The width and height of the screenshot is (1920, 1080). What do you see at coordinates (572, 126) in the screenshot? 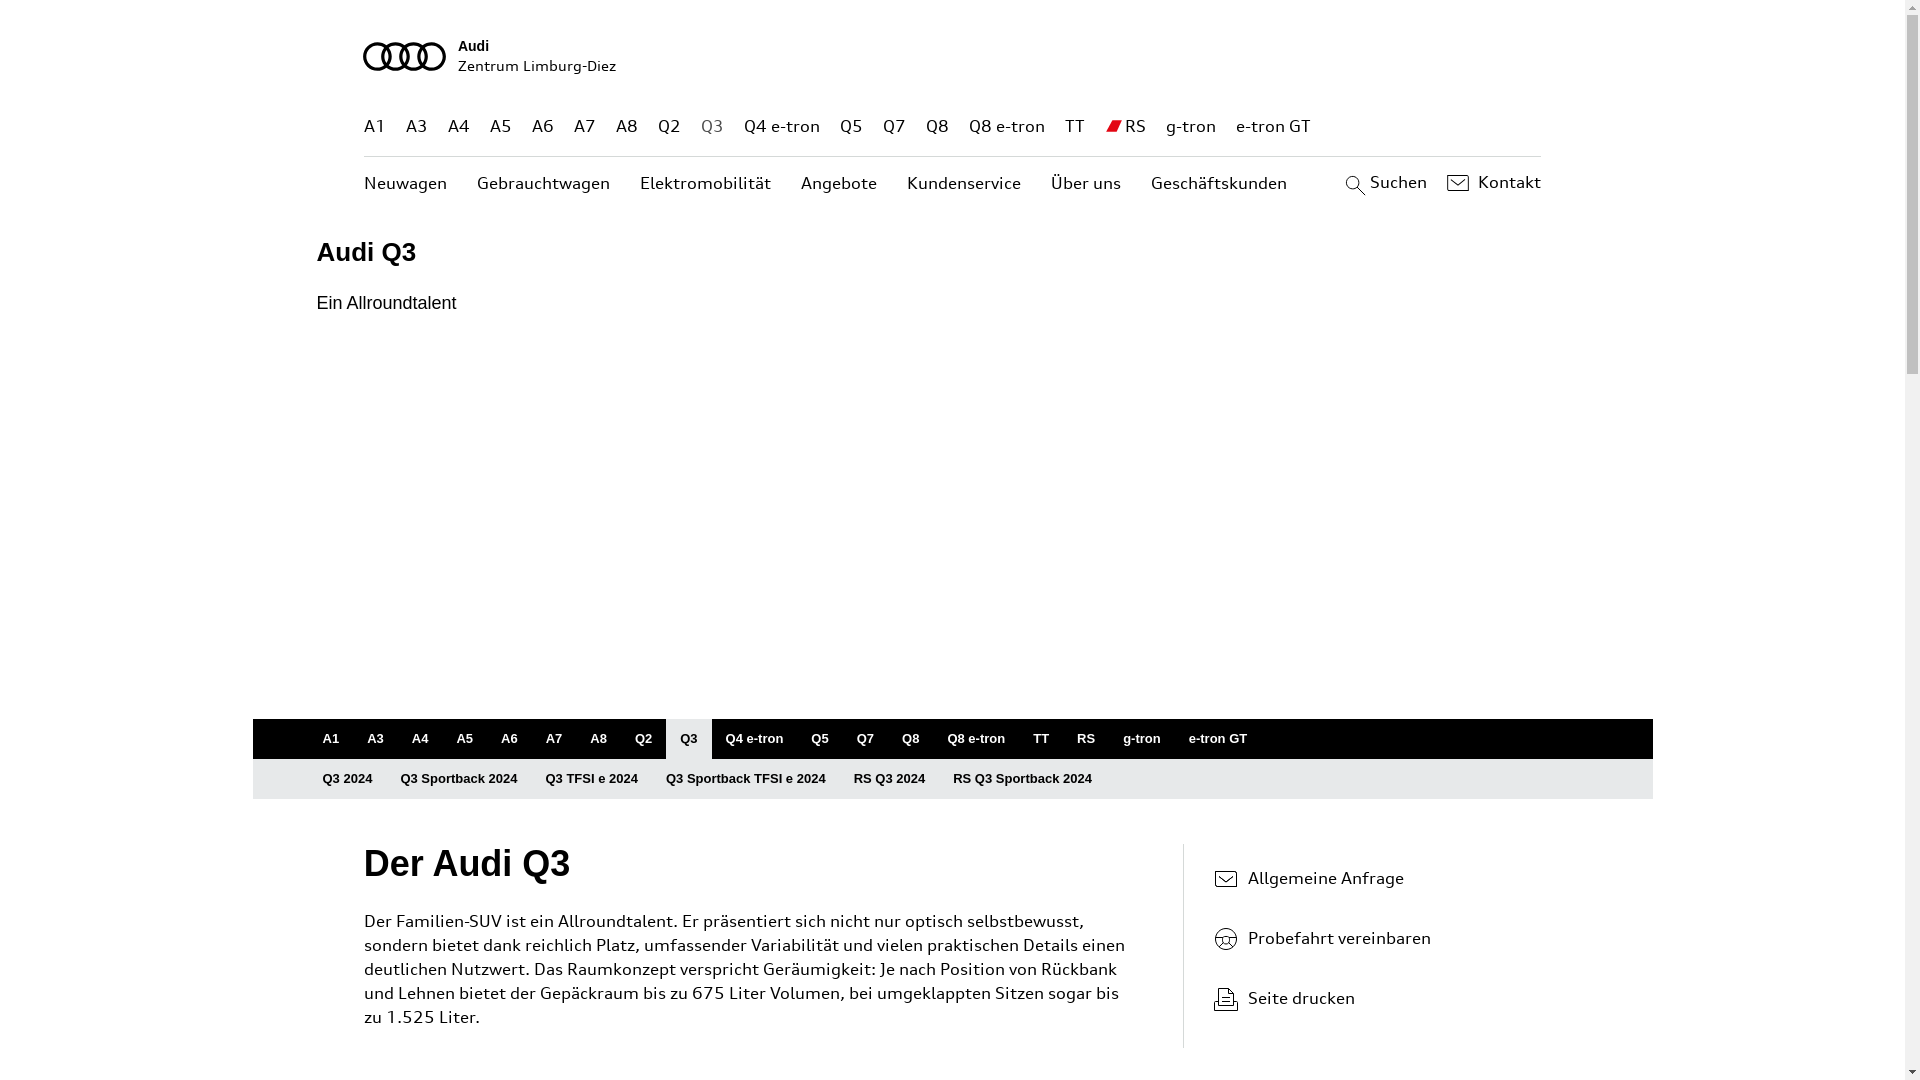
I see `A7` at bounding box center [572, 126].